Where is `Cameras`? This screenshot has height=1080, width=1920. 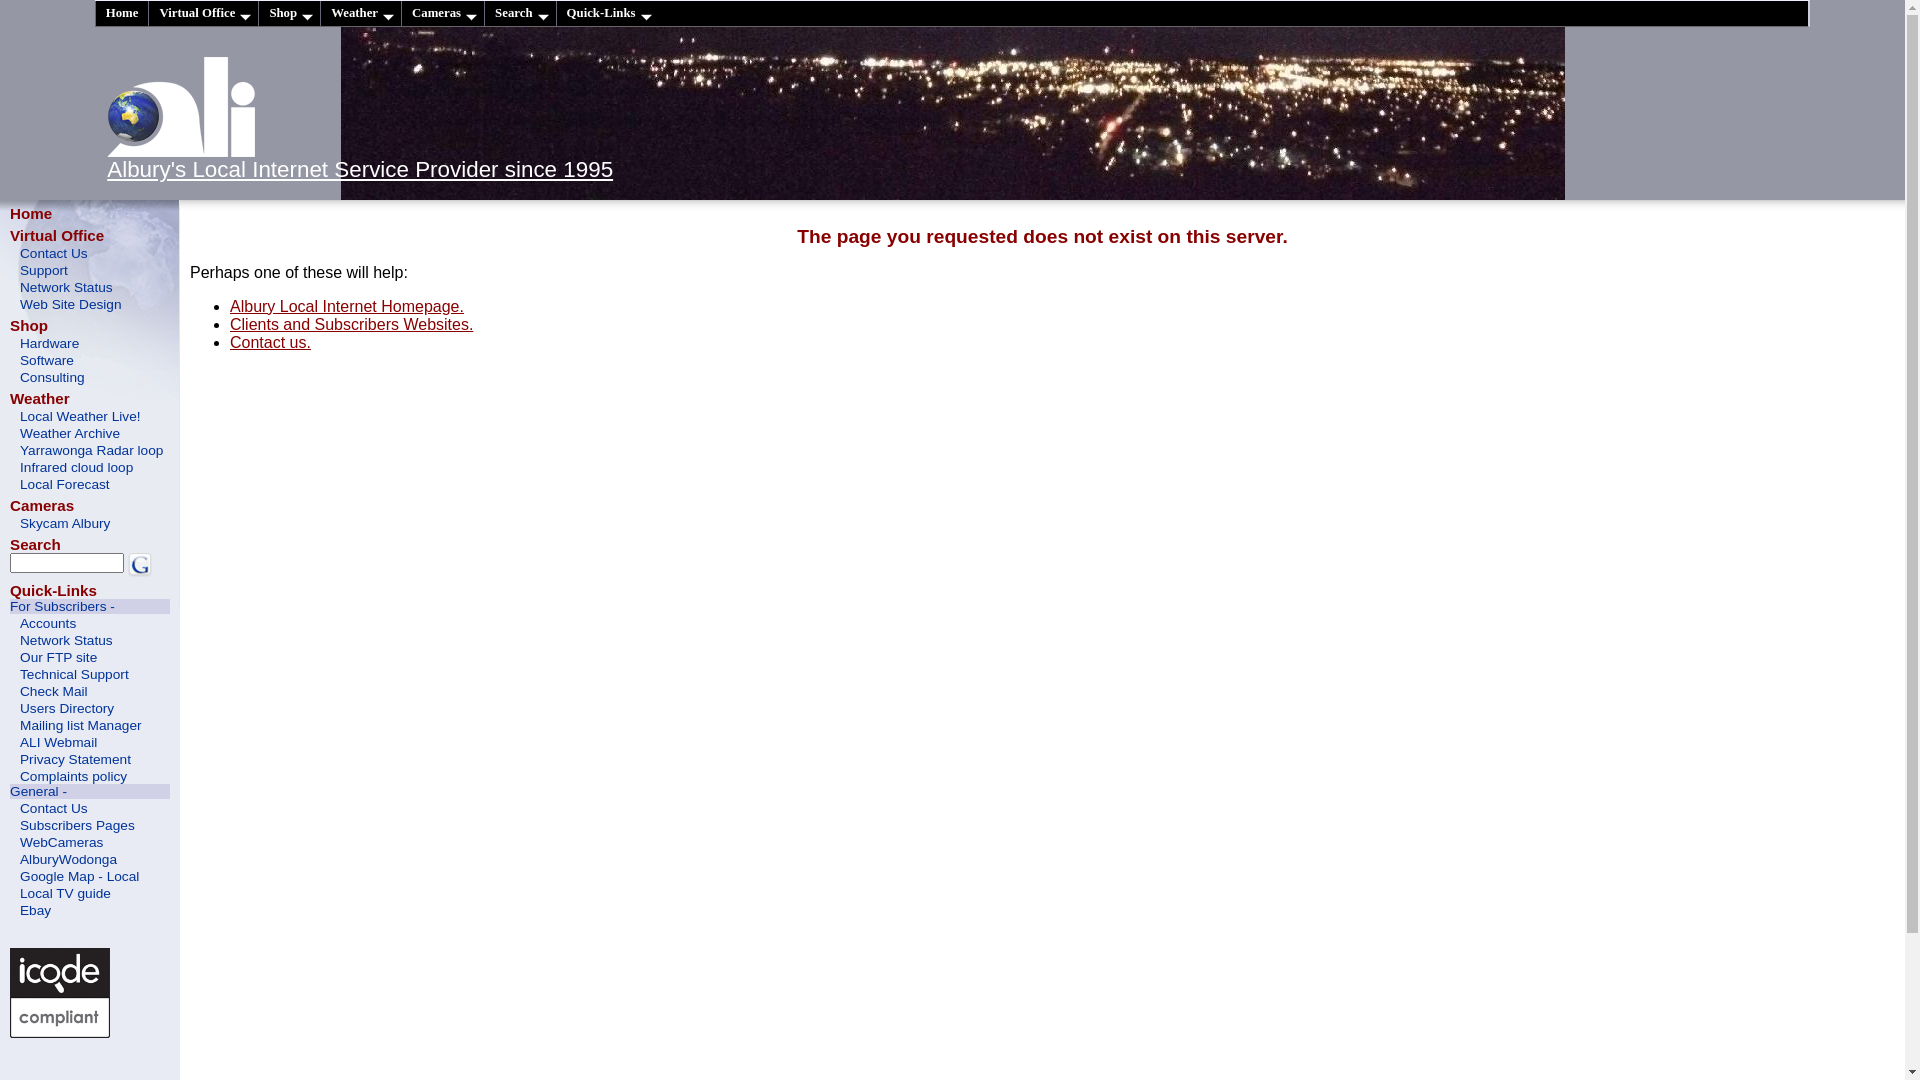
Cameras is located at coordinates (42, 506).